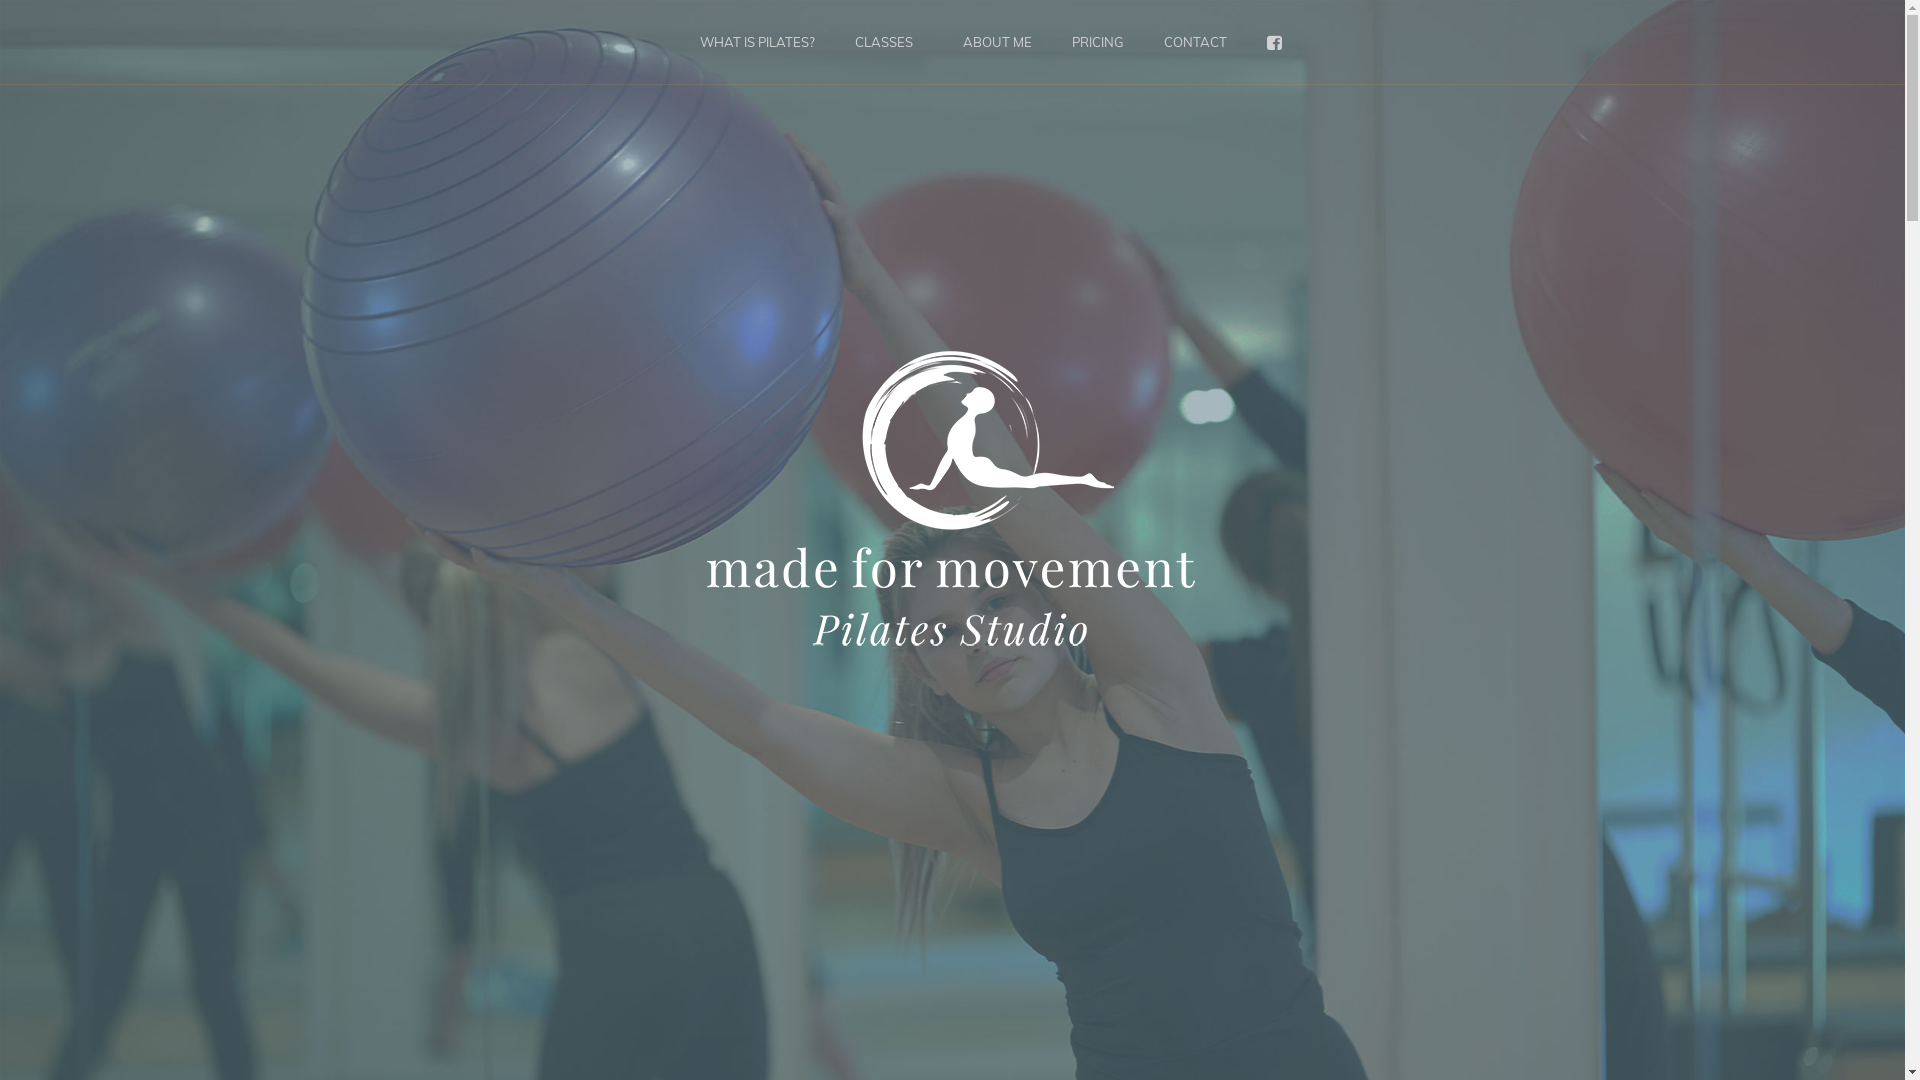  I want to click on WHAT IS PILATES?, so click(758, 42).